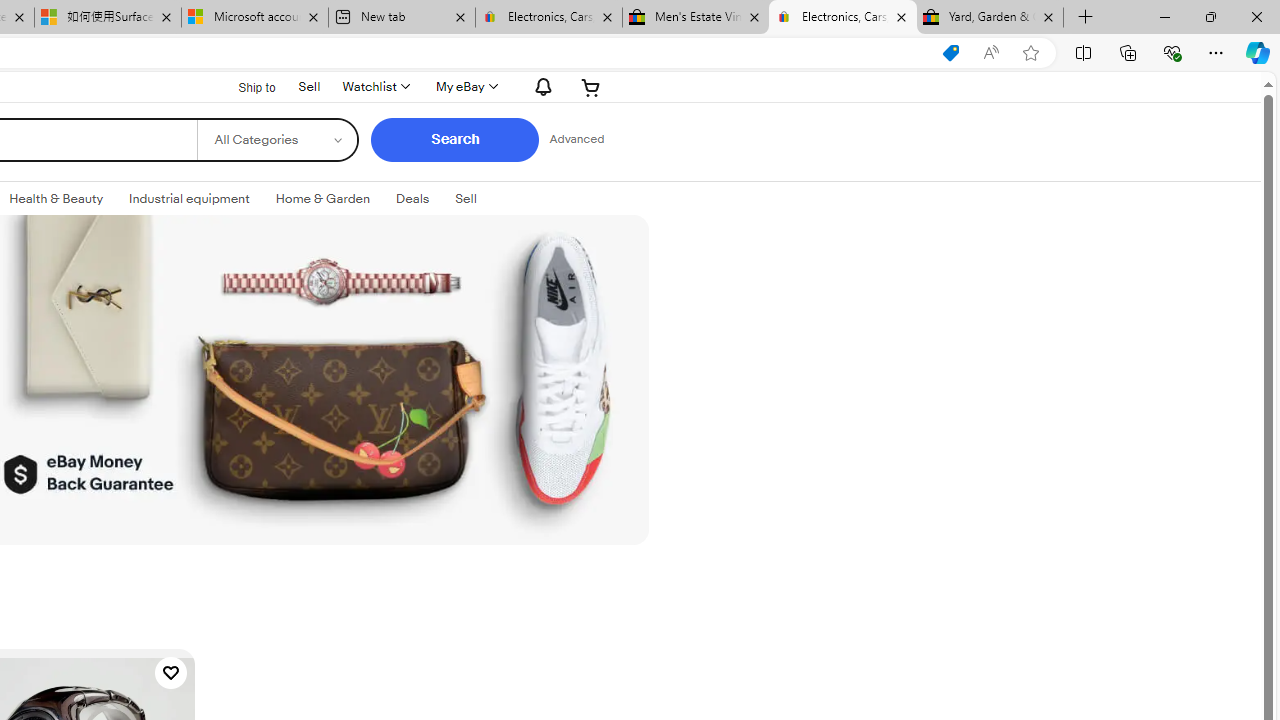 Image resolution: width=1280 pixels, height=720 pixels. What do you see at coordinates (538, 86) in the screenshot?
I see `Notifications` at bounding box center [538, 86].